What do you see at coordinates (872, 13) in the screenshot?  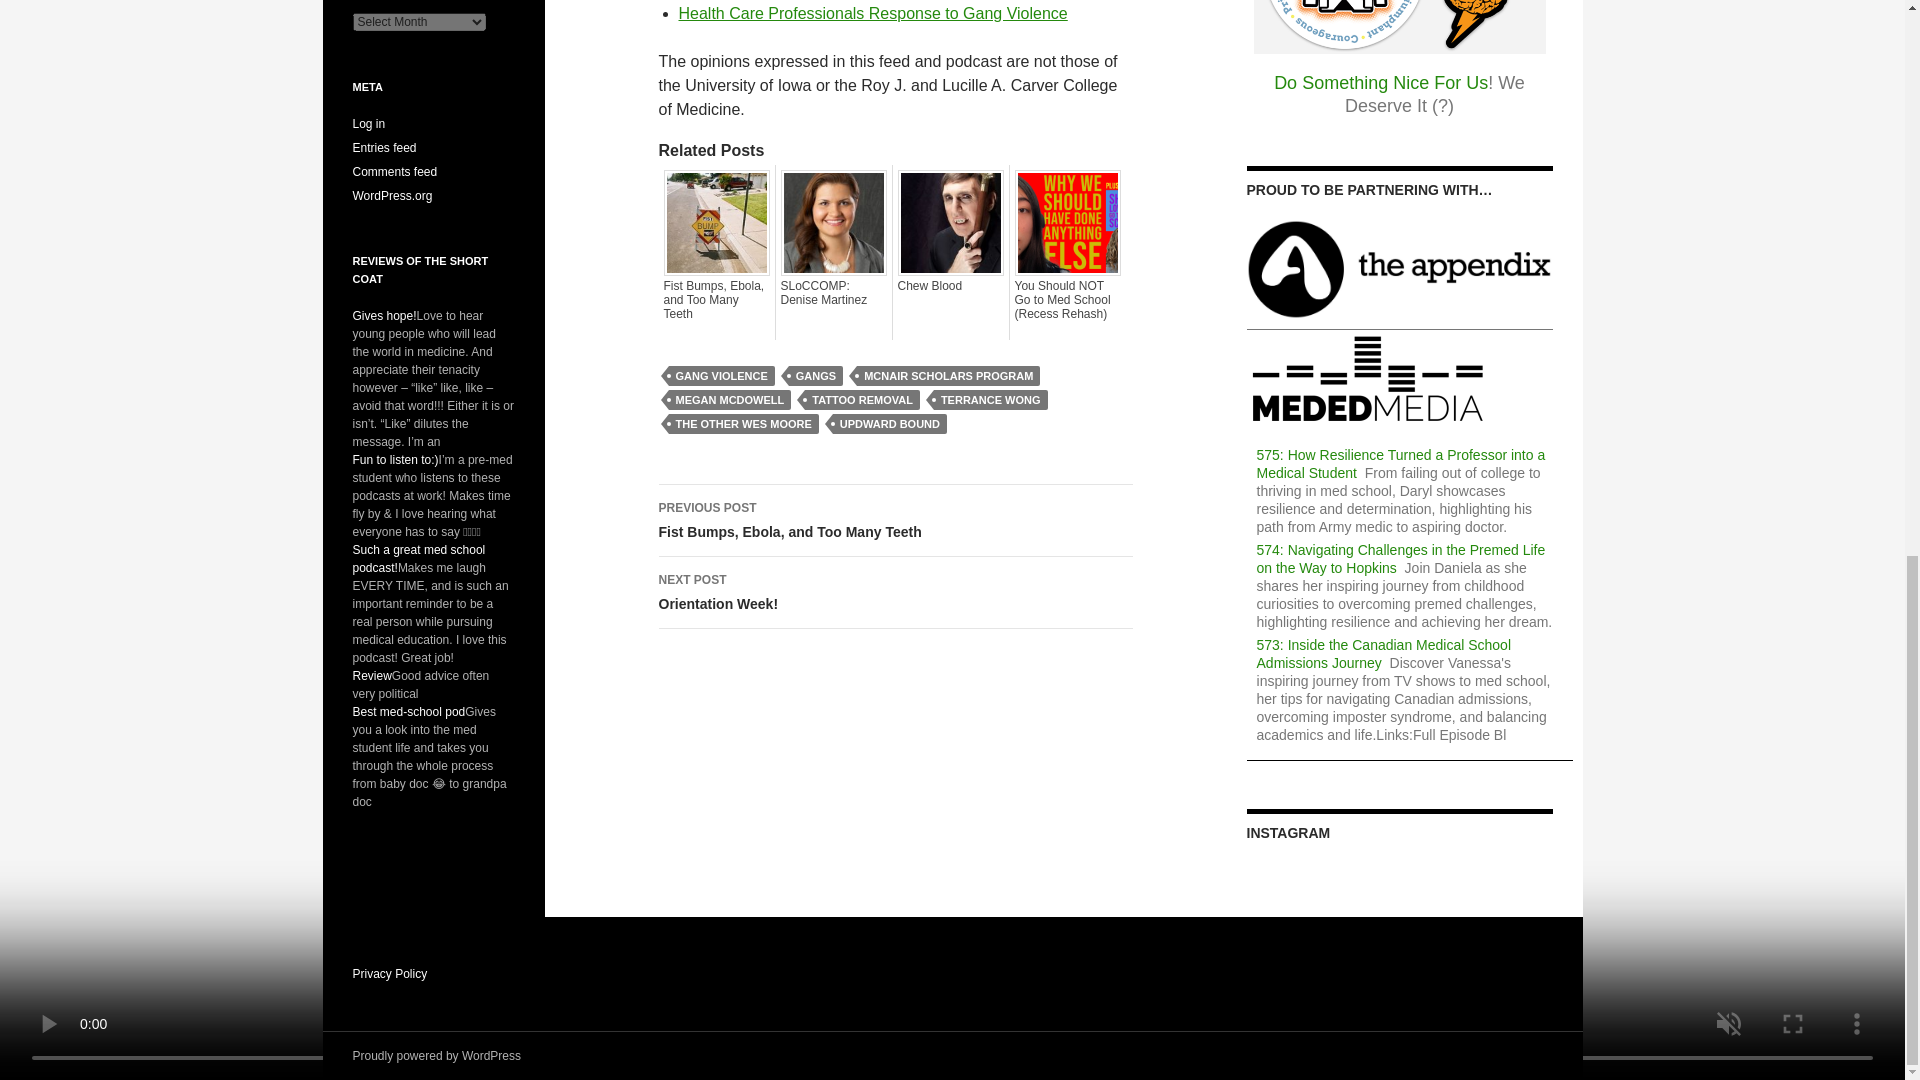 I see `Health Care Professionals Response to Gang Violence` at bounding box center [872, 13].